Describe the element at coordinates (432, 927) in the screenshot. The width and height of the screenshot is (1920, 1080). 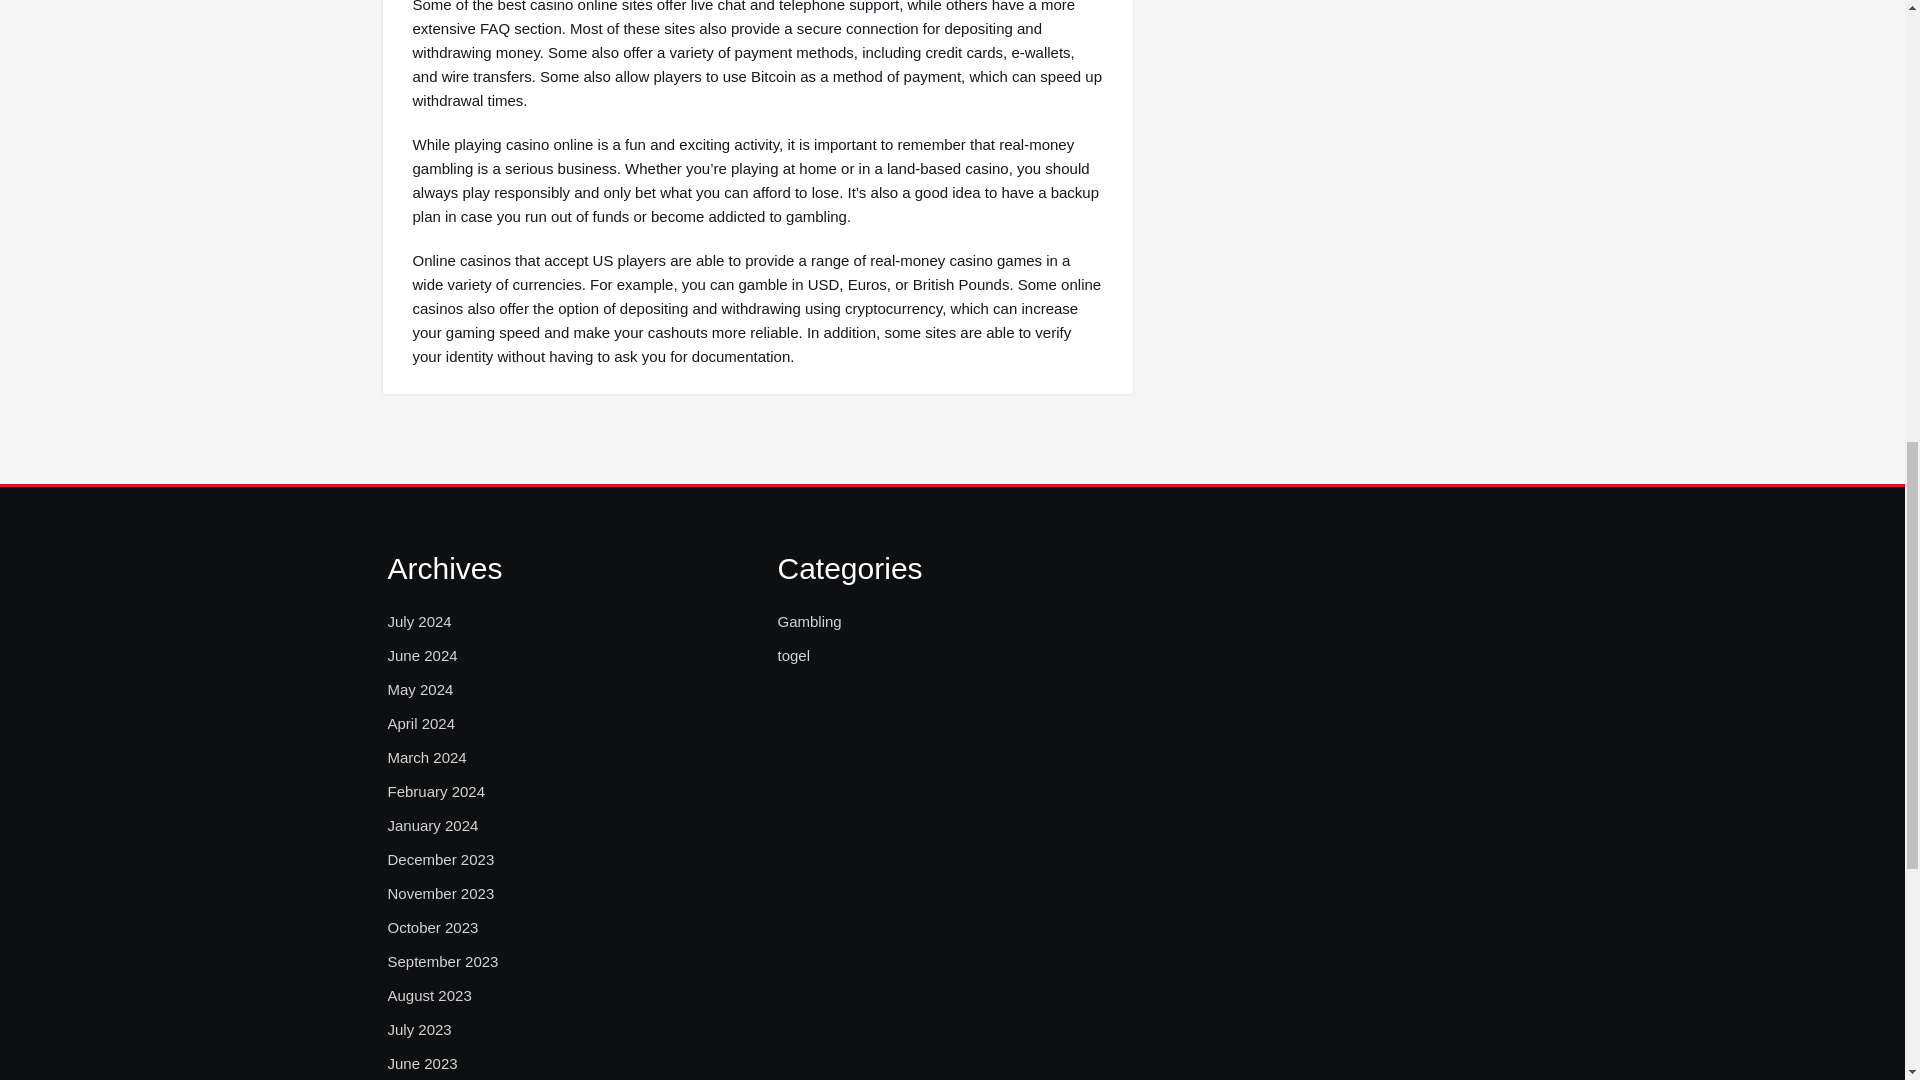
I see `October 2023` at that location.